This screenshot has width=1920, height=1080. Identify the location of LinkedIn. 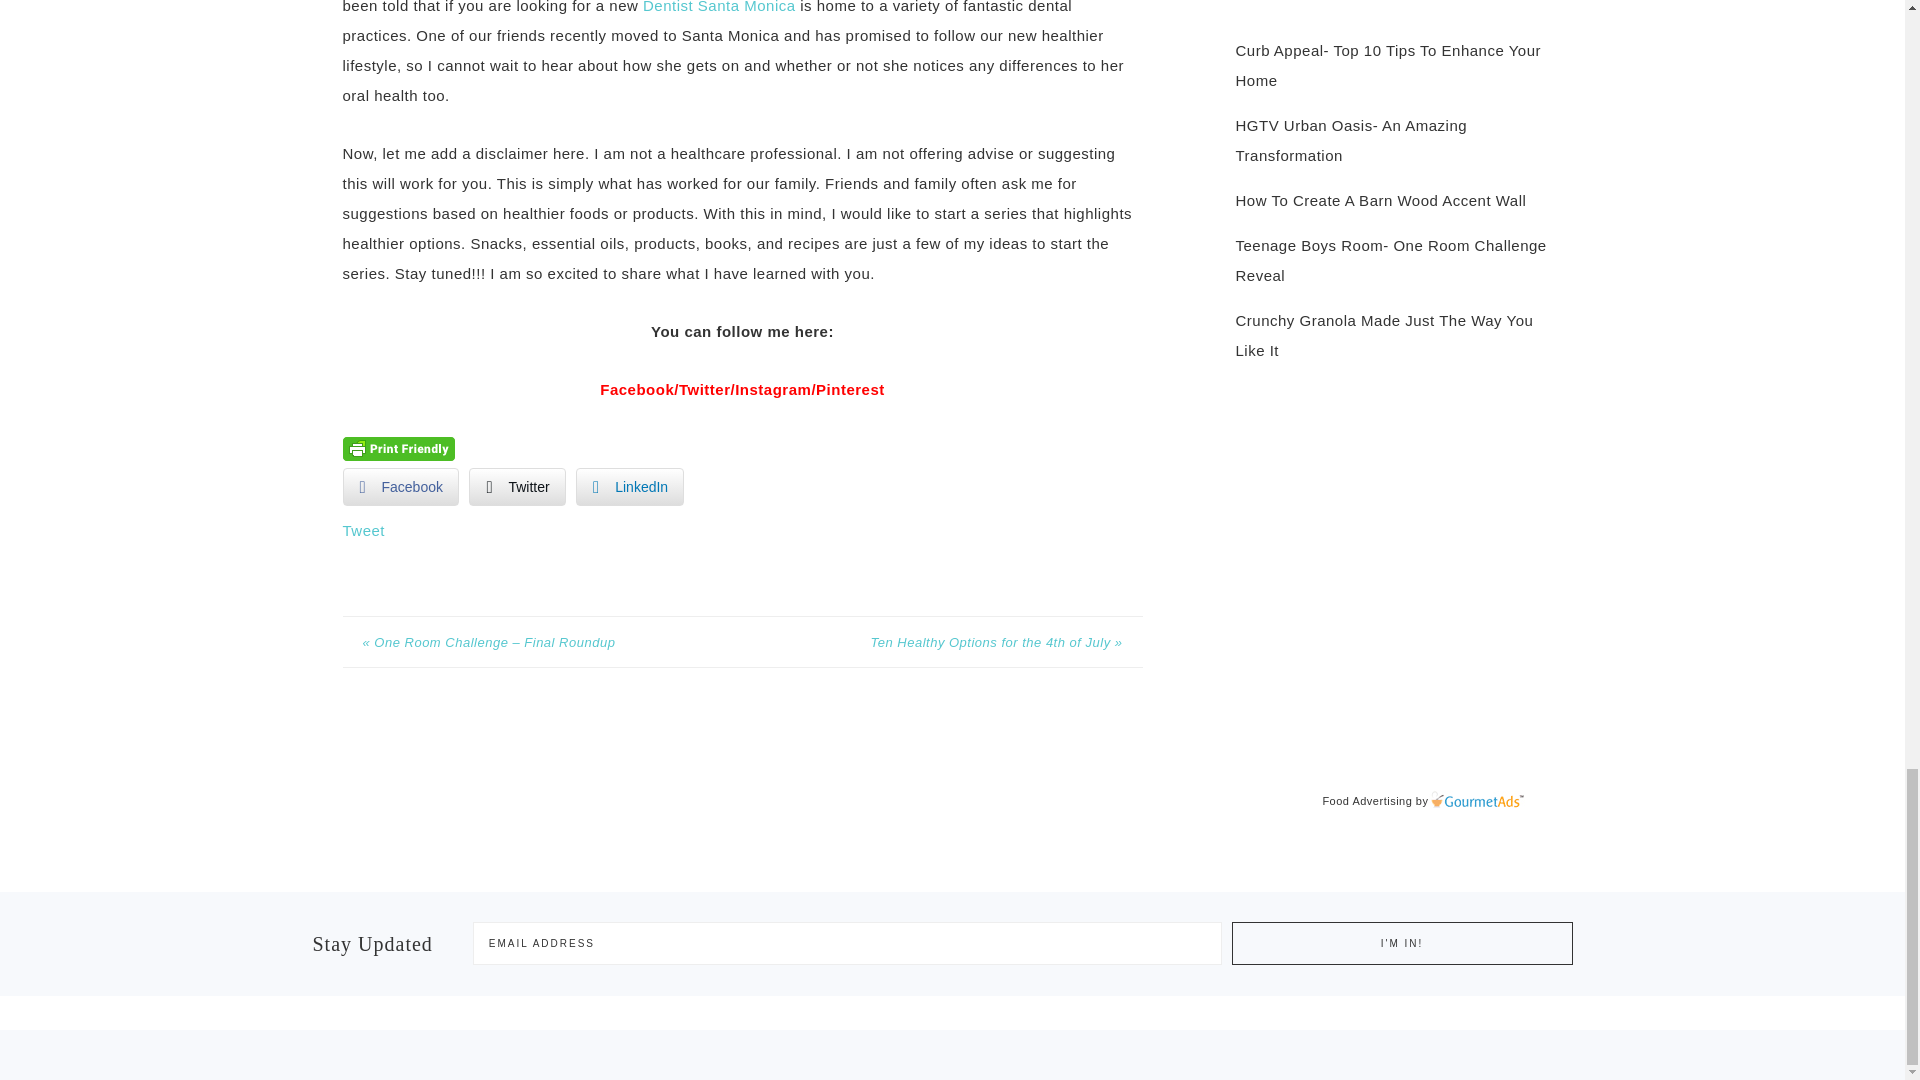
(630, 486).